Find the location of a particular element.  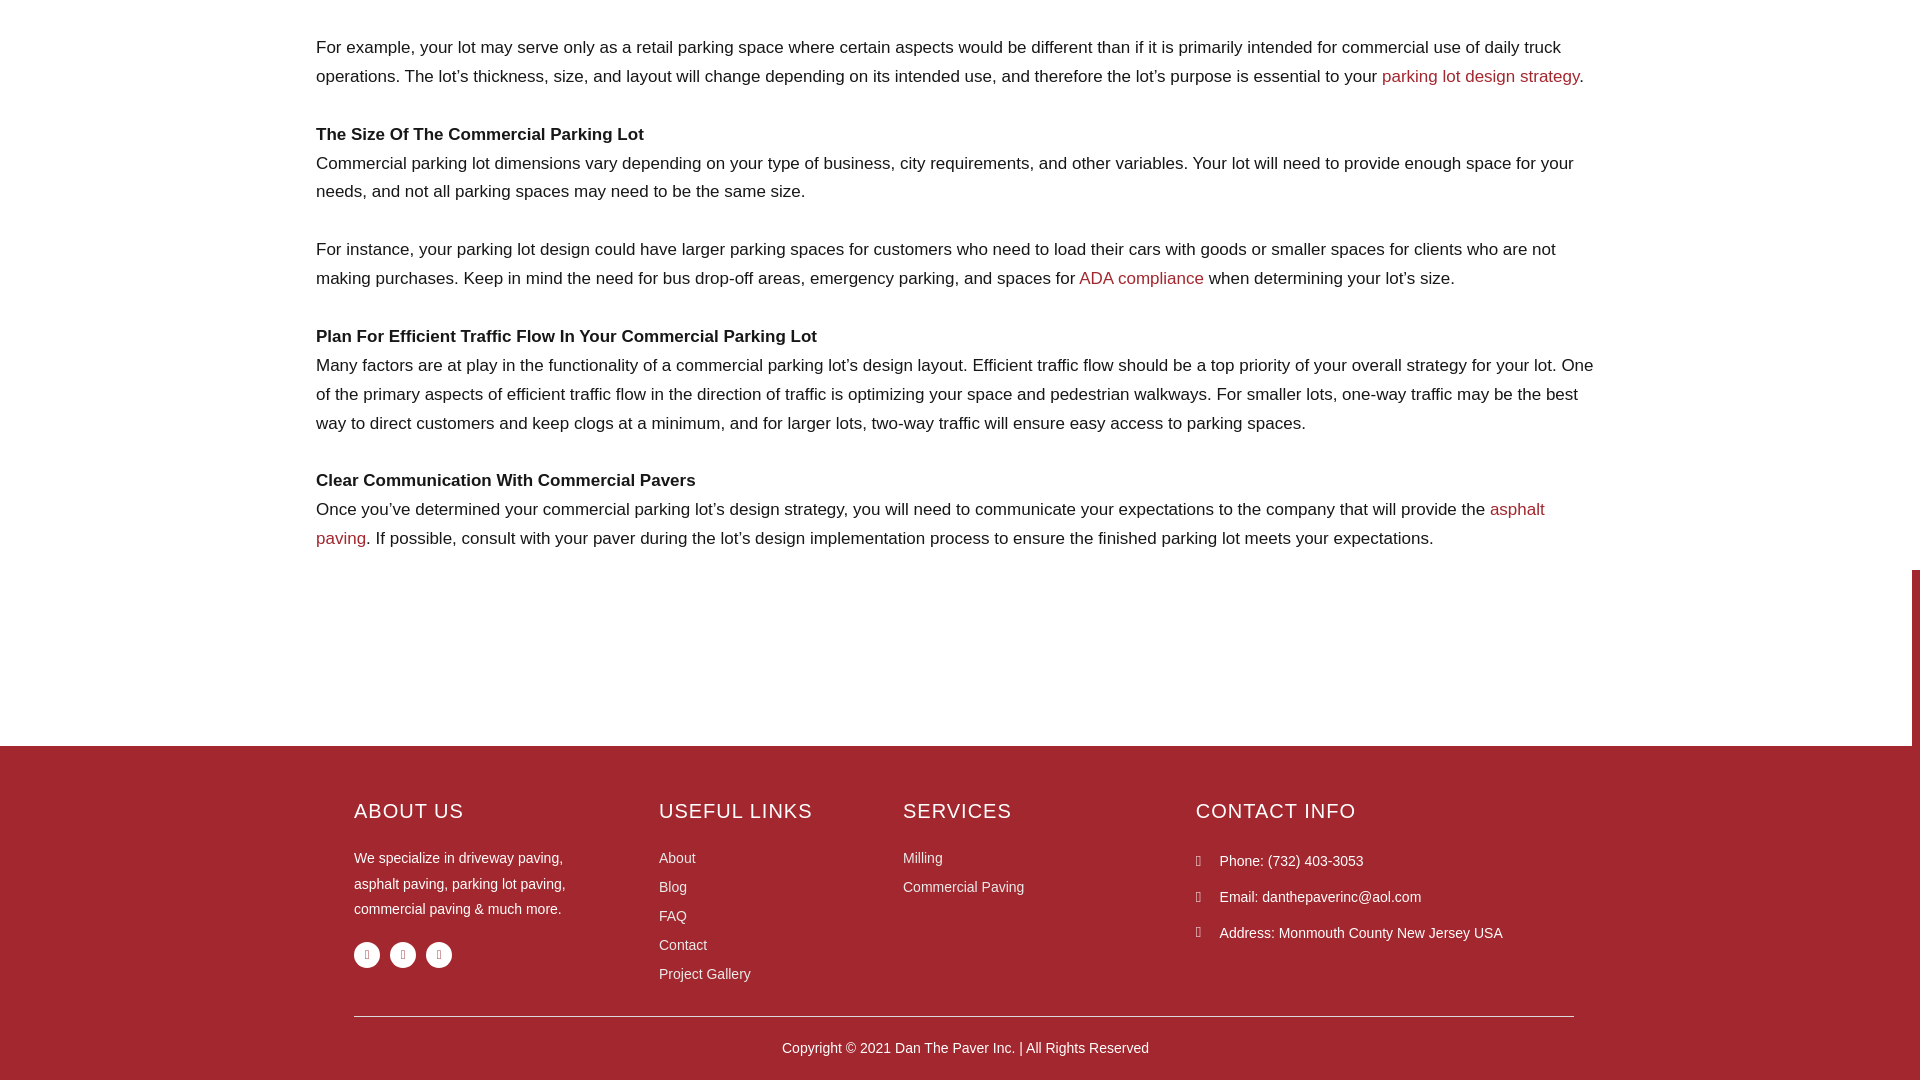

Commercial Paving is located at coordinates (1049, 886).